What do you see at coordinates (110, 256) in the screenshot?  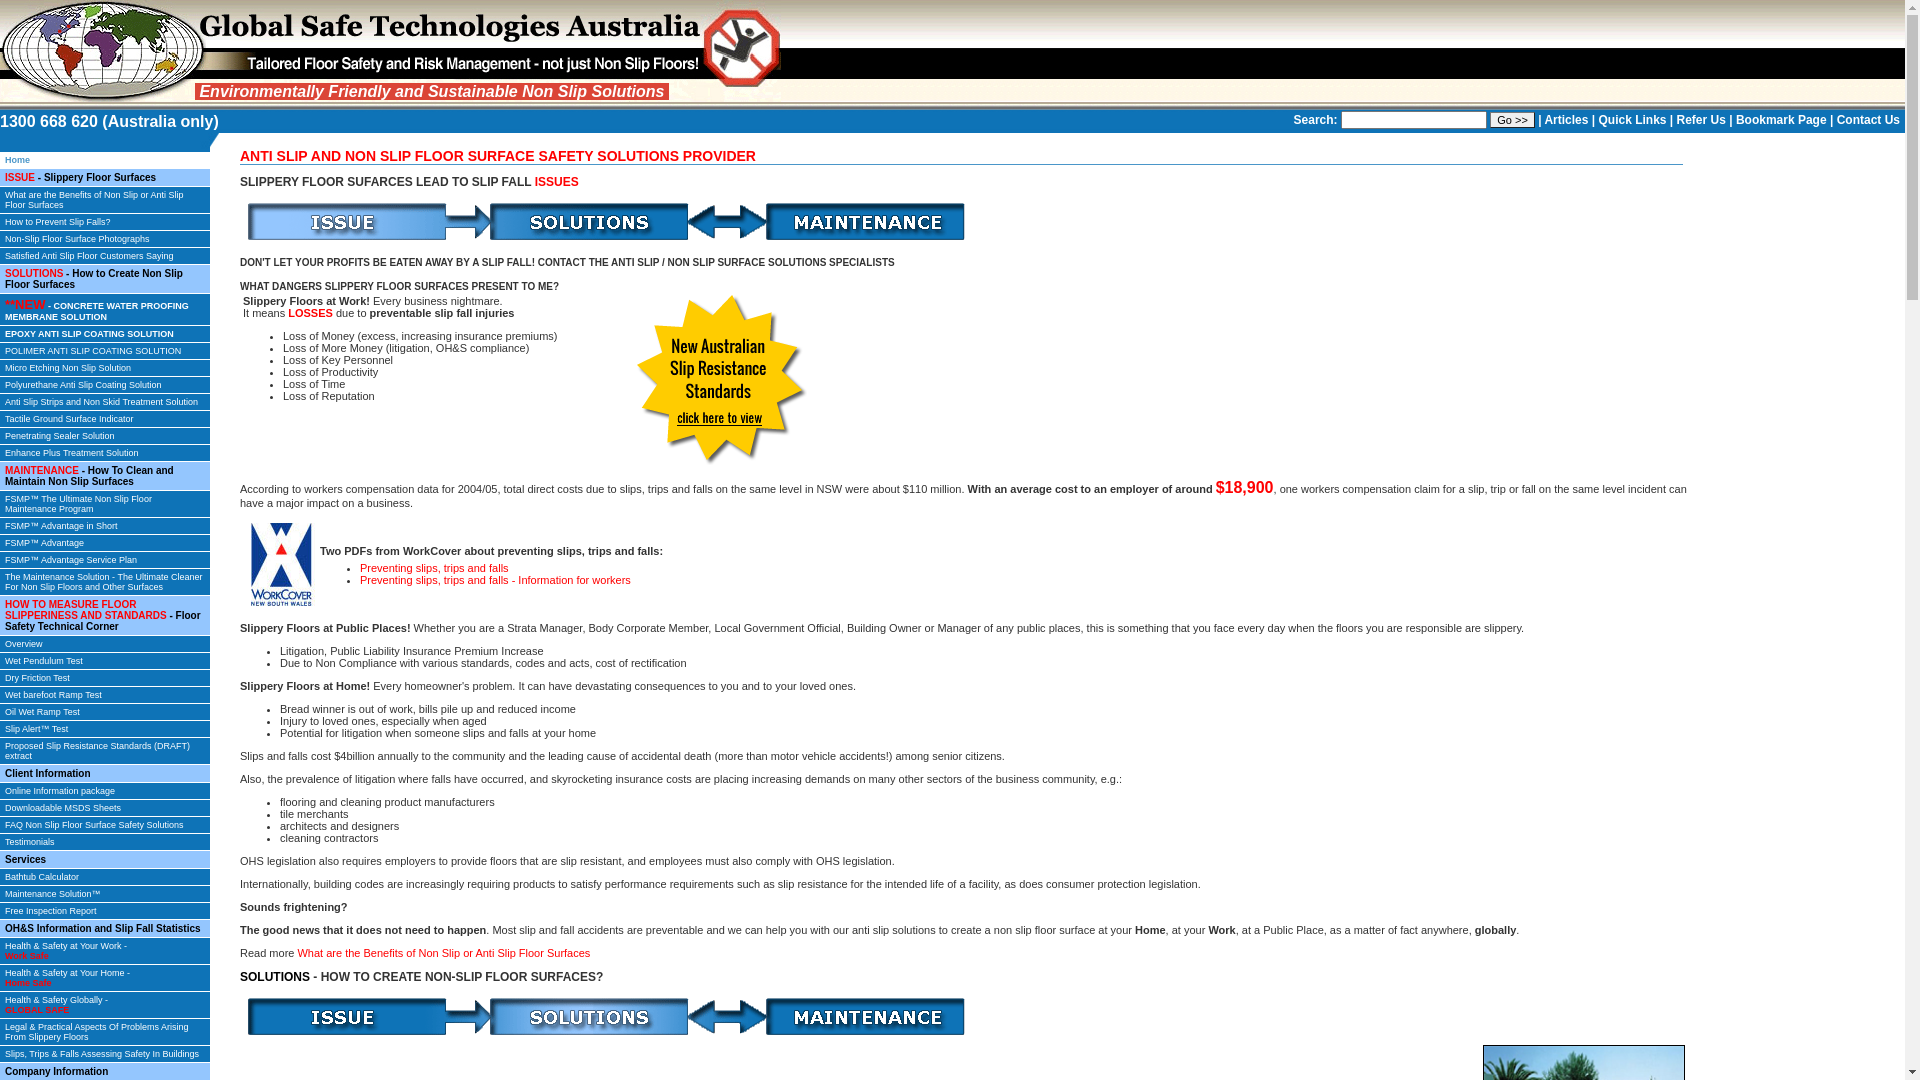 I see `Satisfied Anti Slip Floor Customers Saying` at bounding box center [110, 256].